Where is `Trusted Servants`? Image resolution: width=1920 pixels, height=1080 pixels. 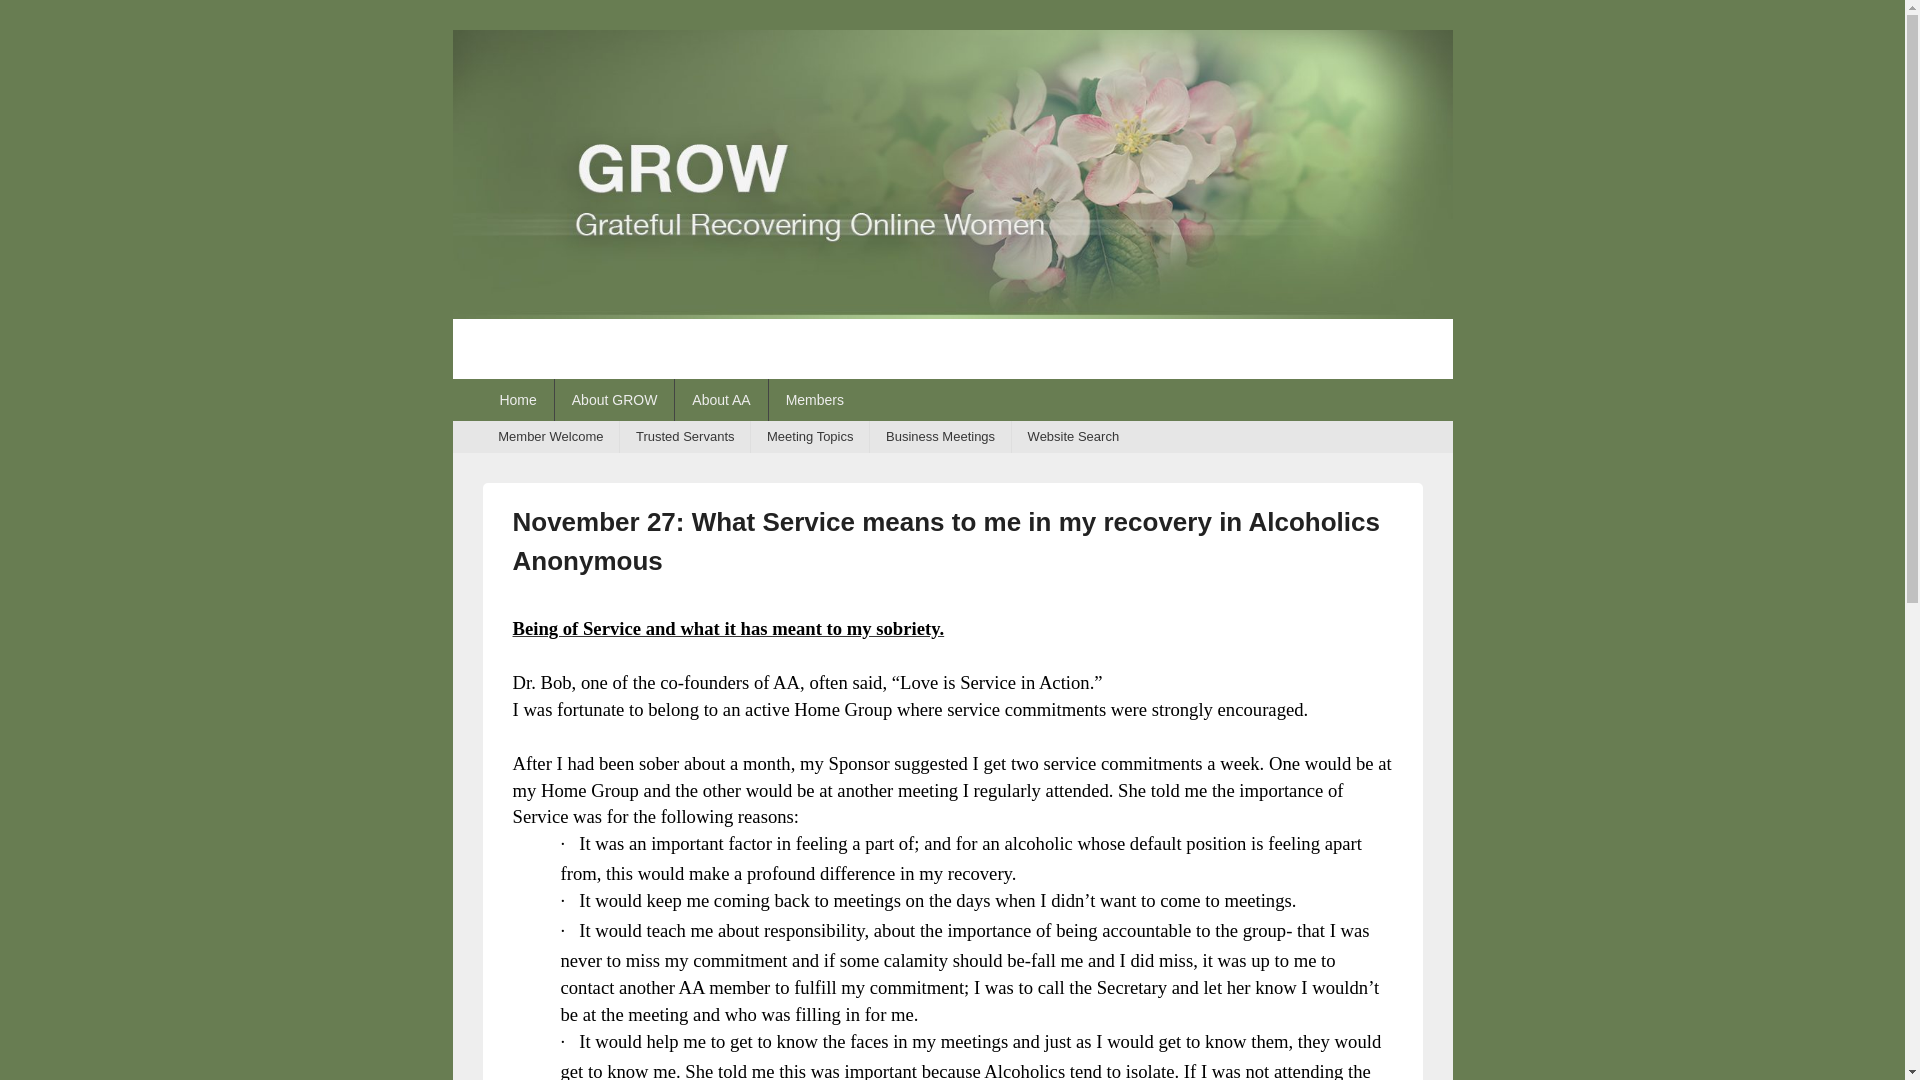
Trusted Servants is located at coordinates (685, 437).